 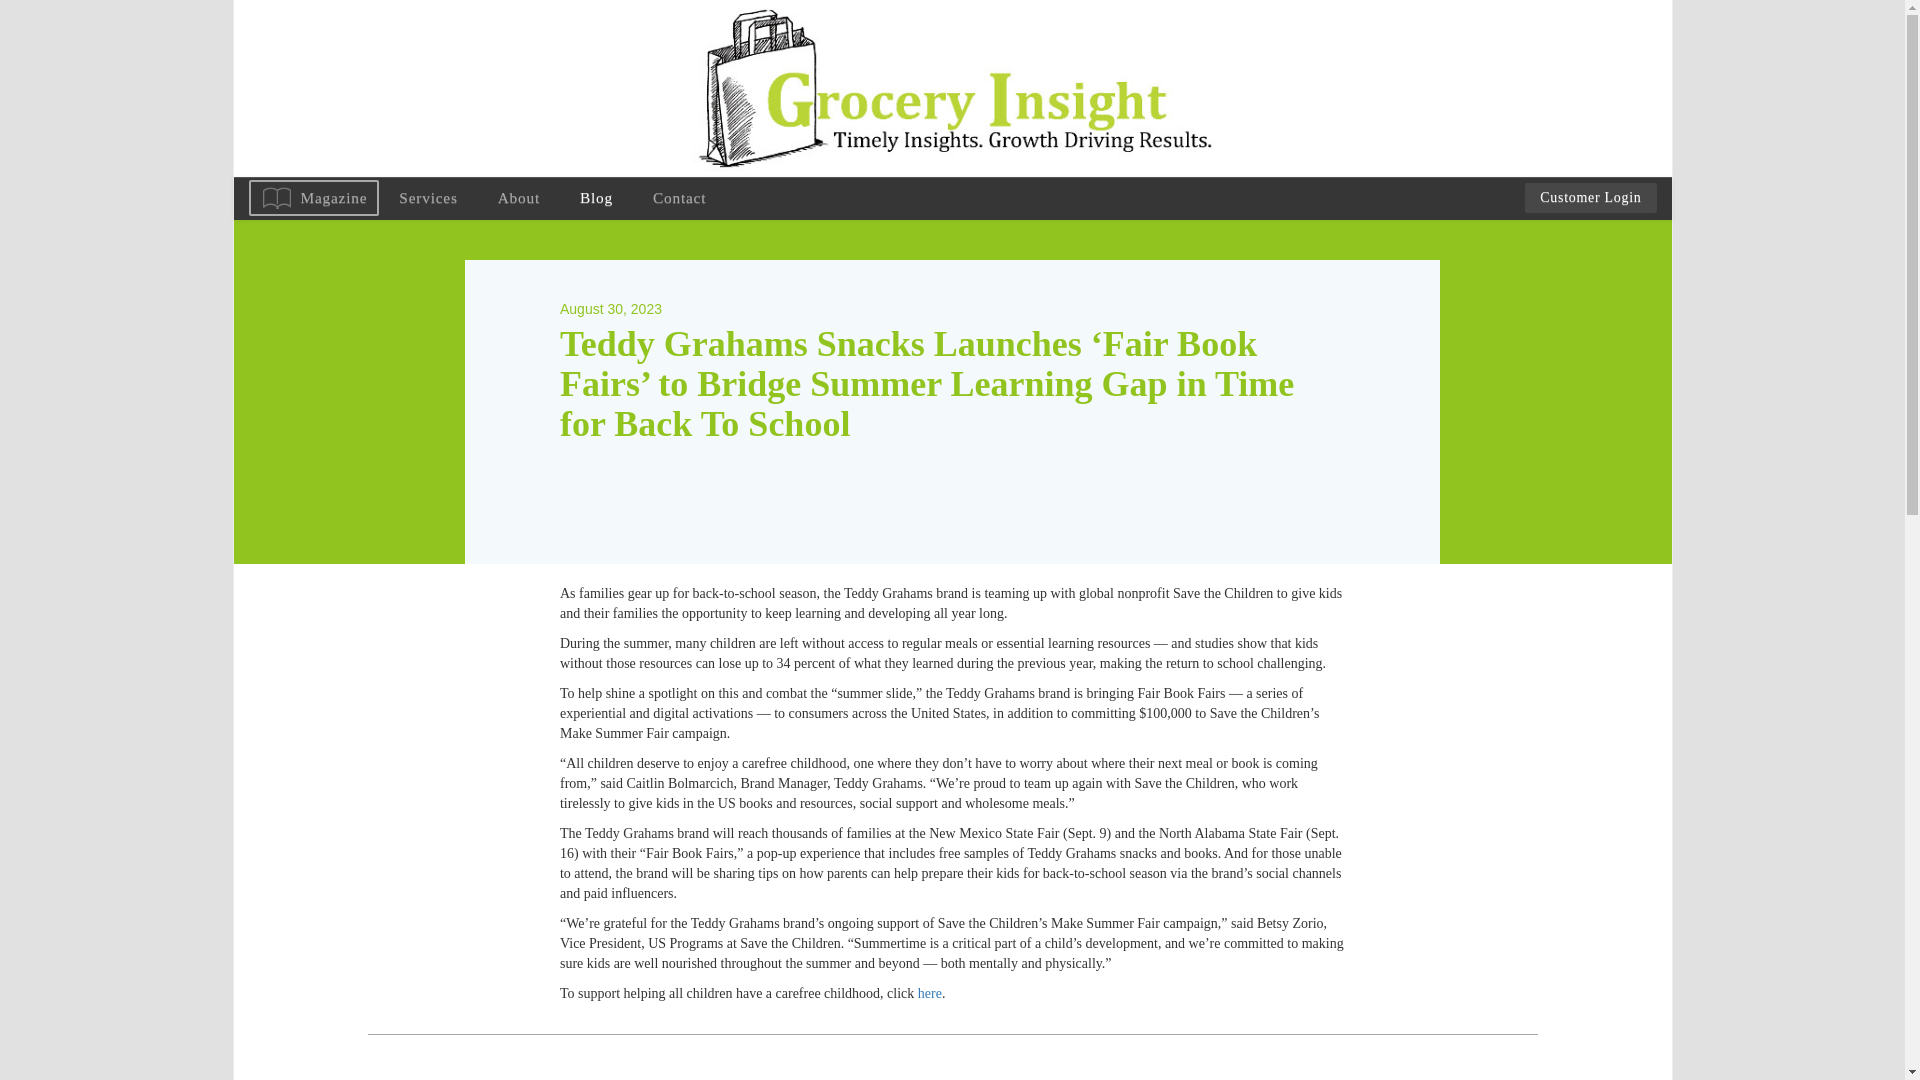 What do you see at coordinates (519, 198) in the screenshot?
I see `About` at bounding box center [519, 198].